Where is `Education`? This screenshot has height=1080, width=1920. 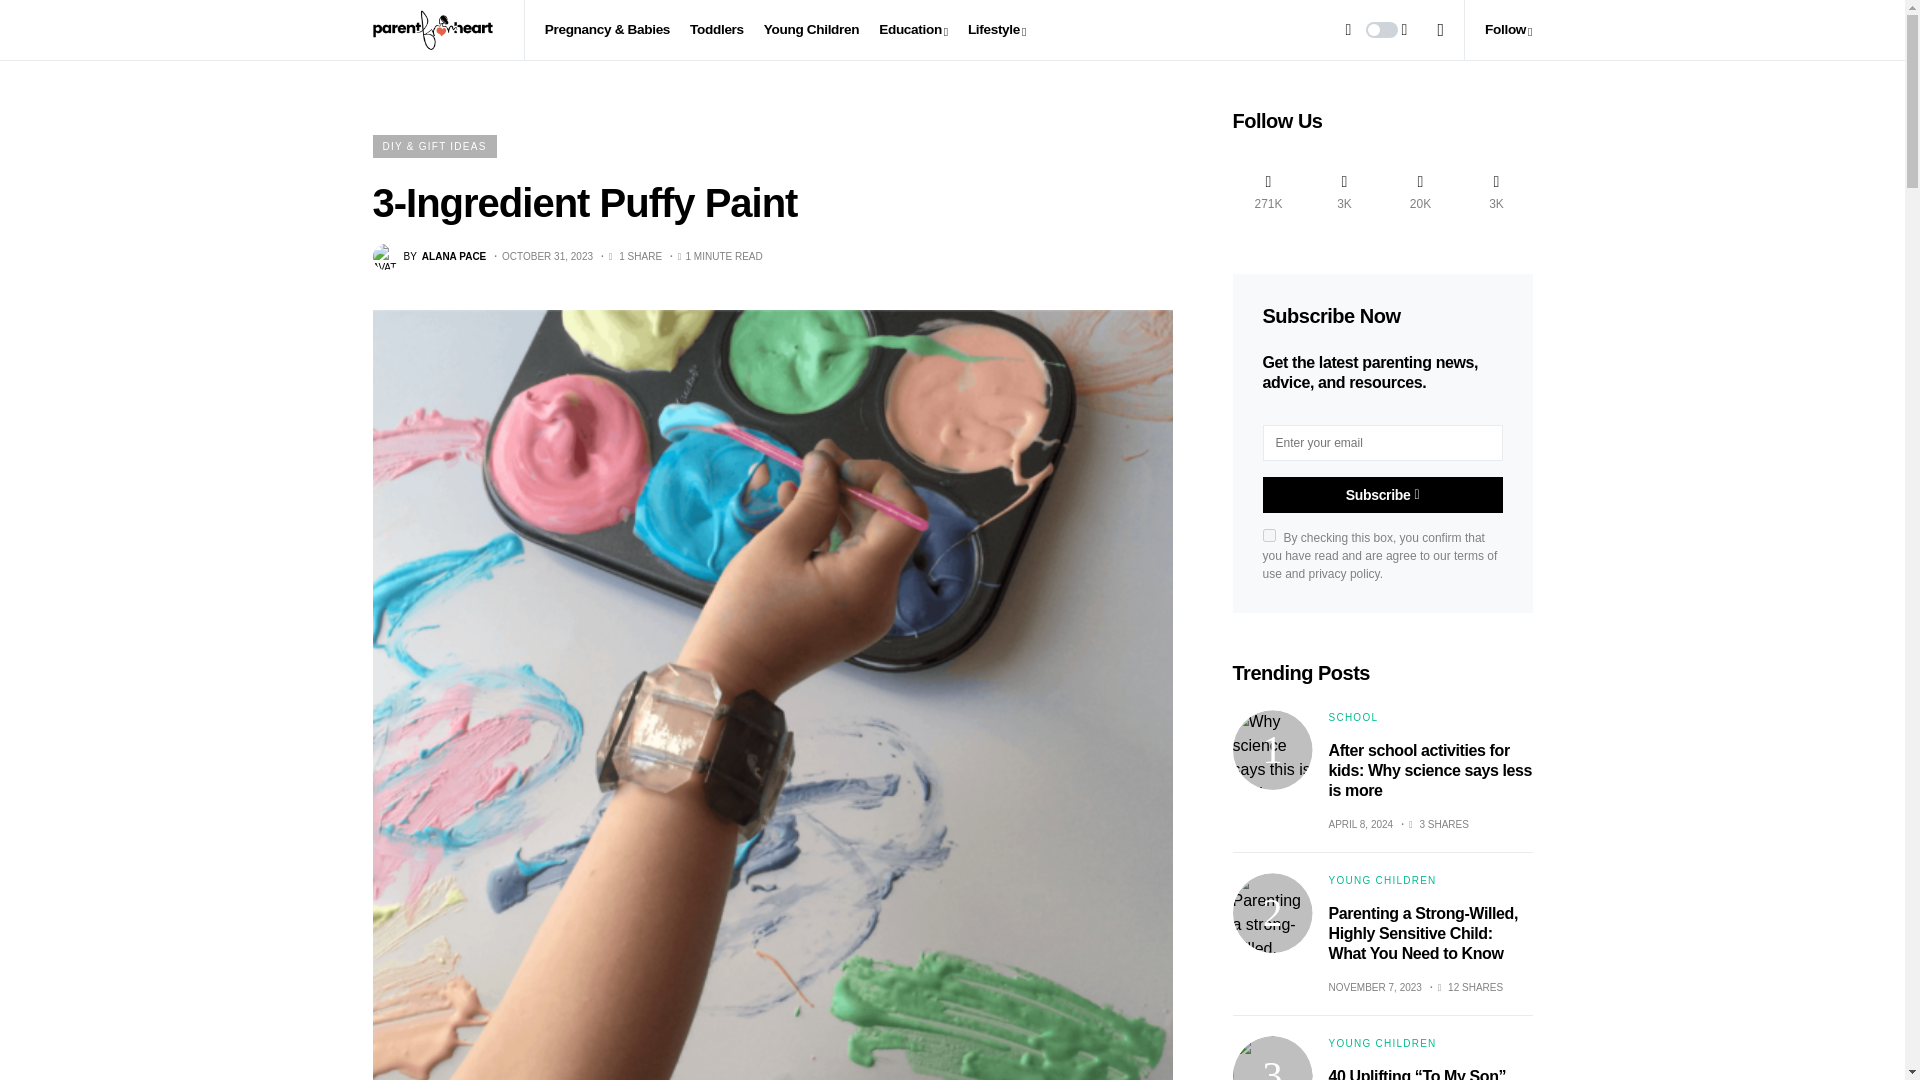 Education is located at coordinates (914, 30).